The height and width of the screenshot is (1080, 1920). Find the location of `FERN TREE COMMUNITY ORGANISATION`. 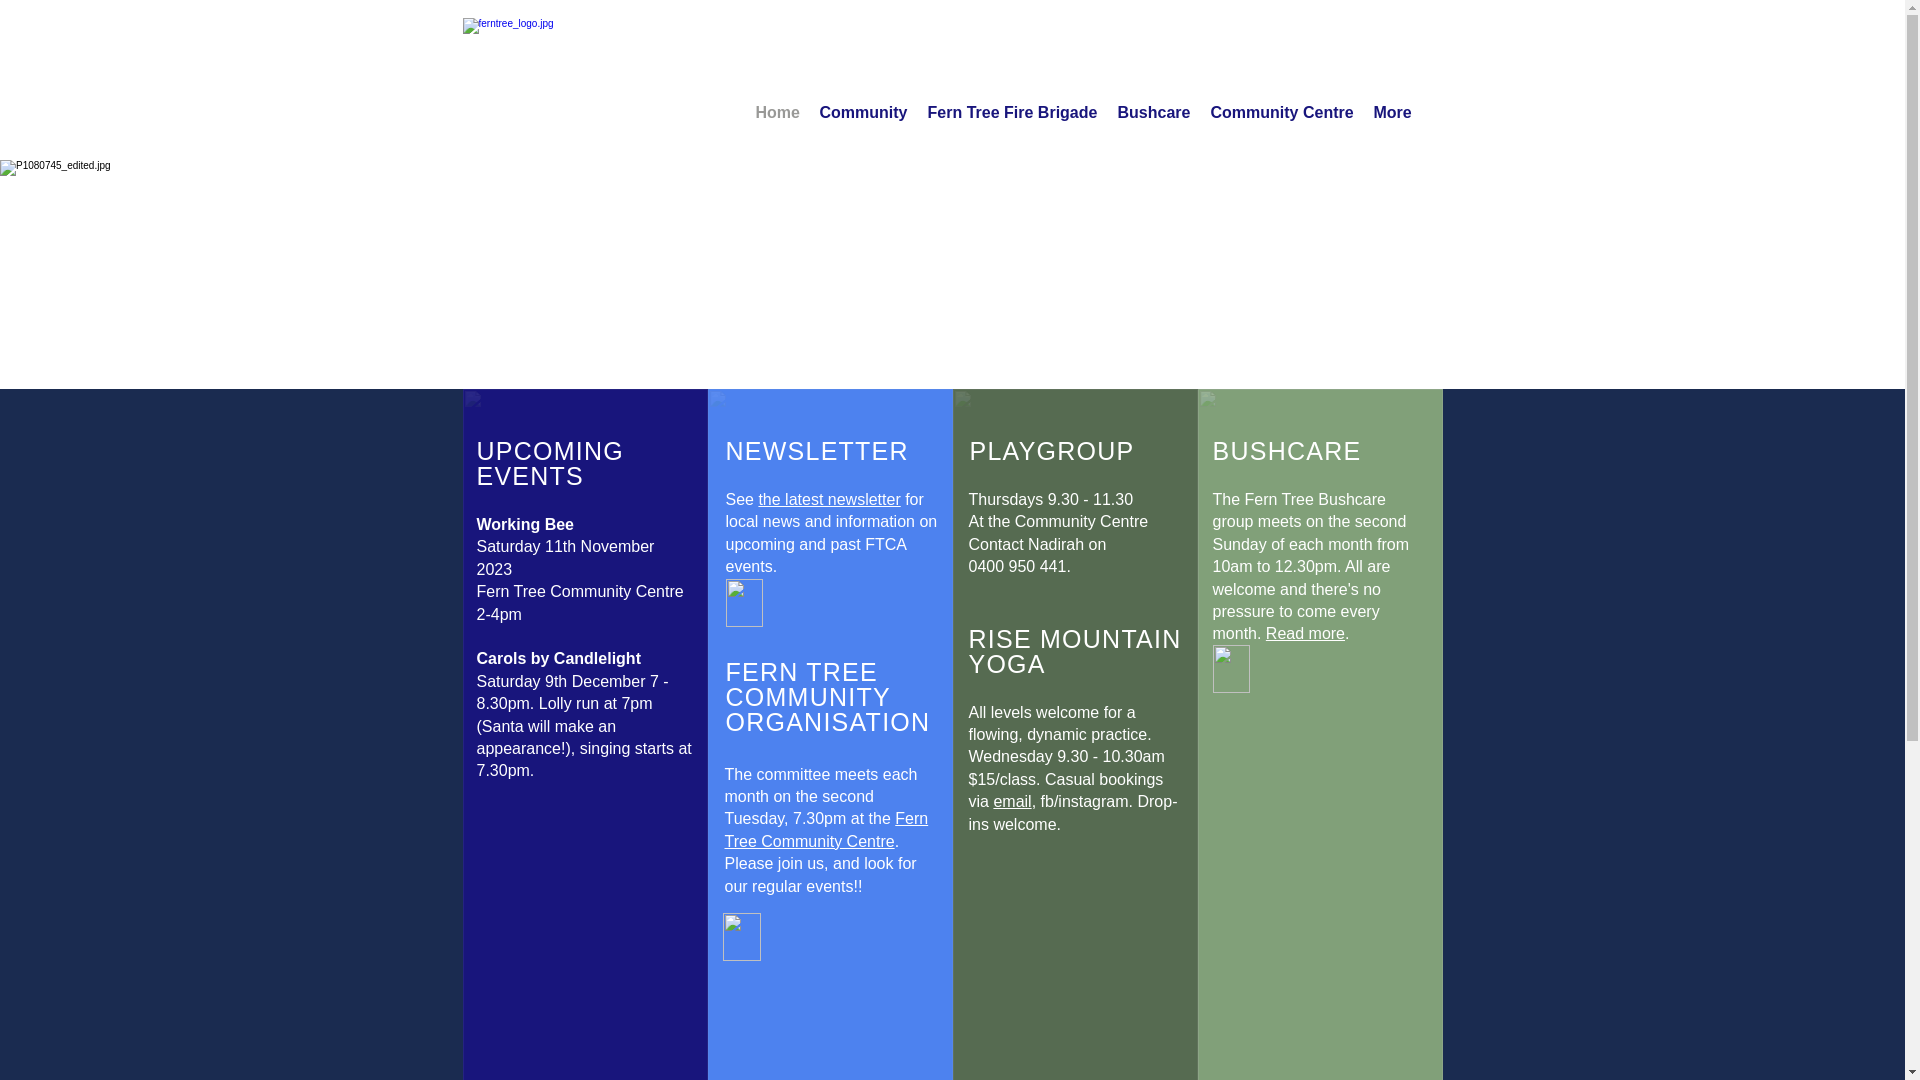

FERN TREE COMMUNITY ORGANISATION is located at coordinates (828, 697).